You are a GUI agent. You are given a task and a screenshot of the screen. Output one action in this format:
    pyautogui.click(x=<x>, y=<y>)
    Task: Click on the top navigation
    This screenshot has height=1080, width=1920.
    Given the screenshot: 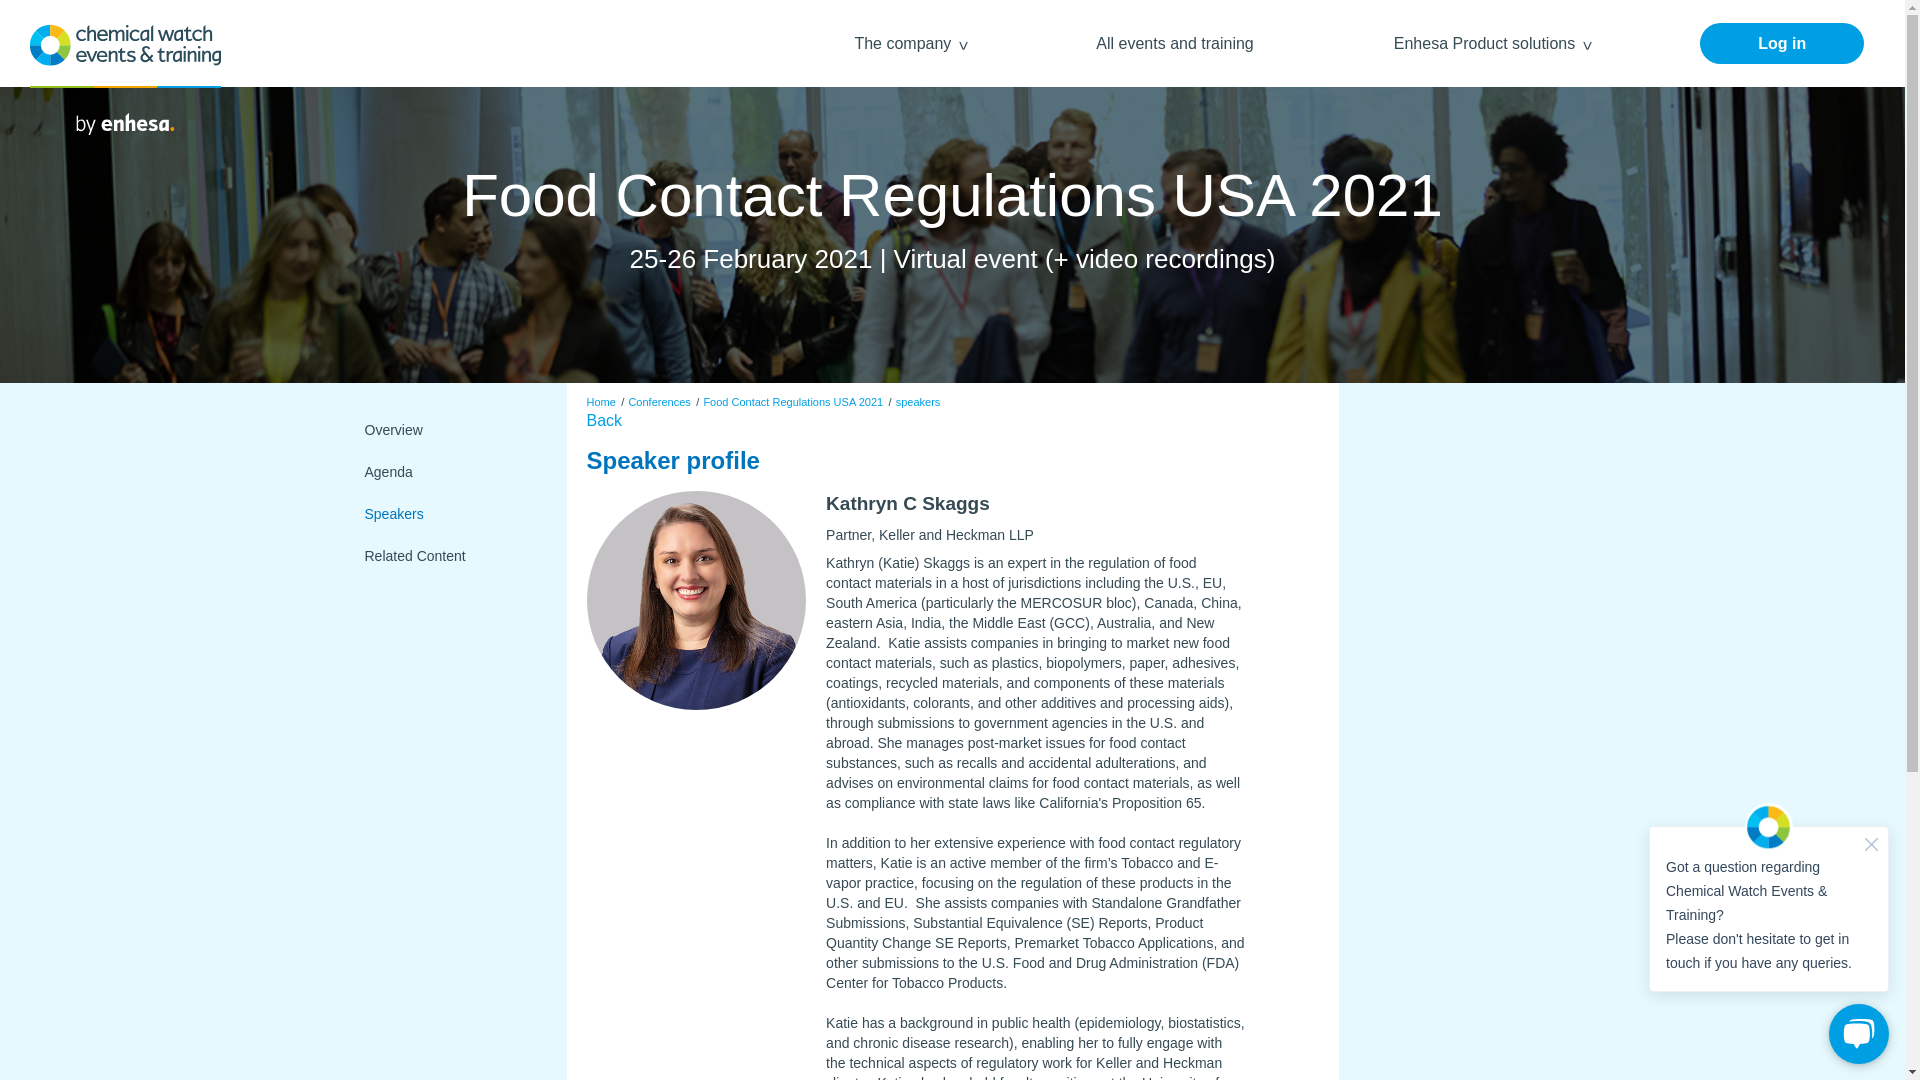 What is the action you would take?
    pyautogui.click(x=94, y=10)
    